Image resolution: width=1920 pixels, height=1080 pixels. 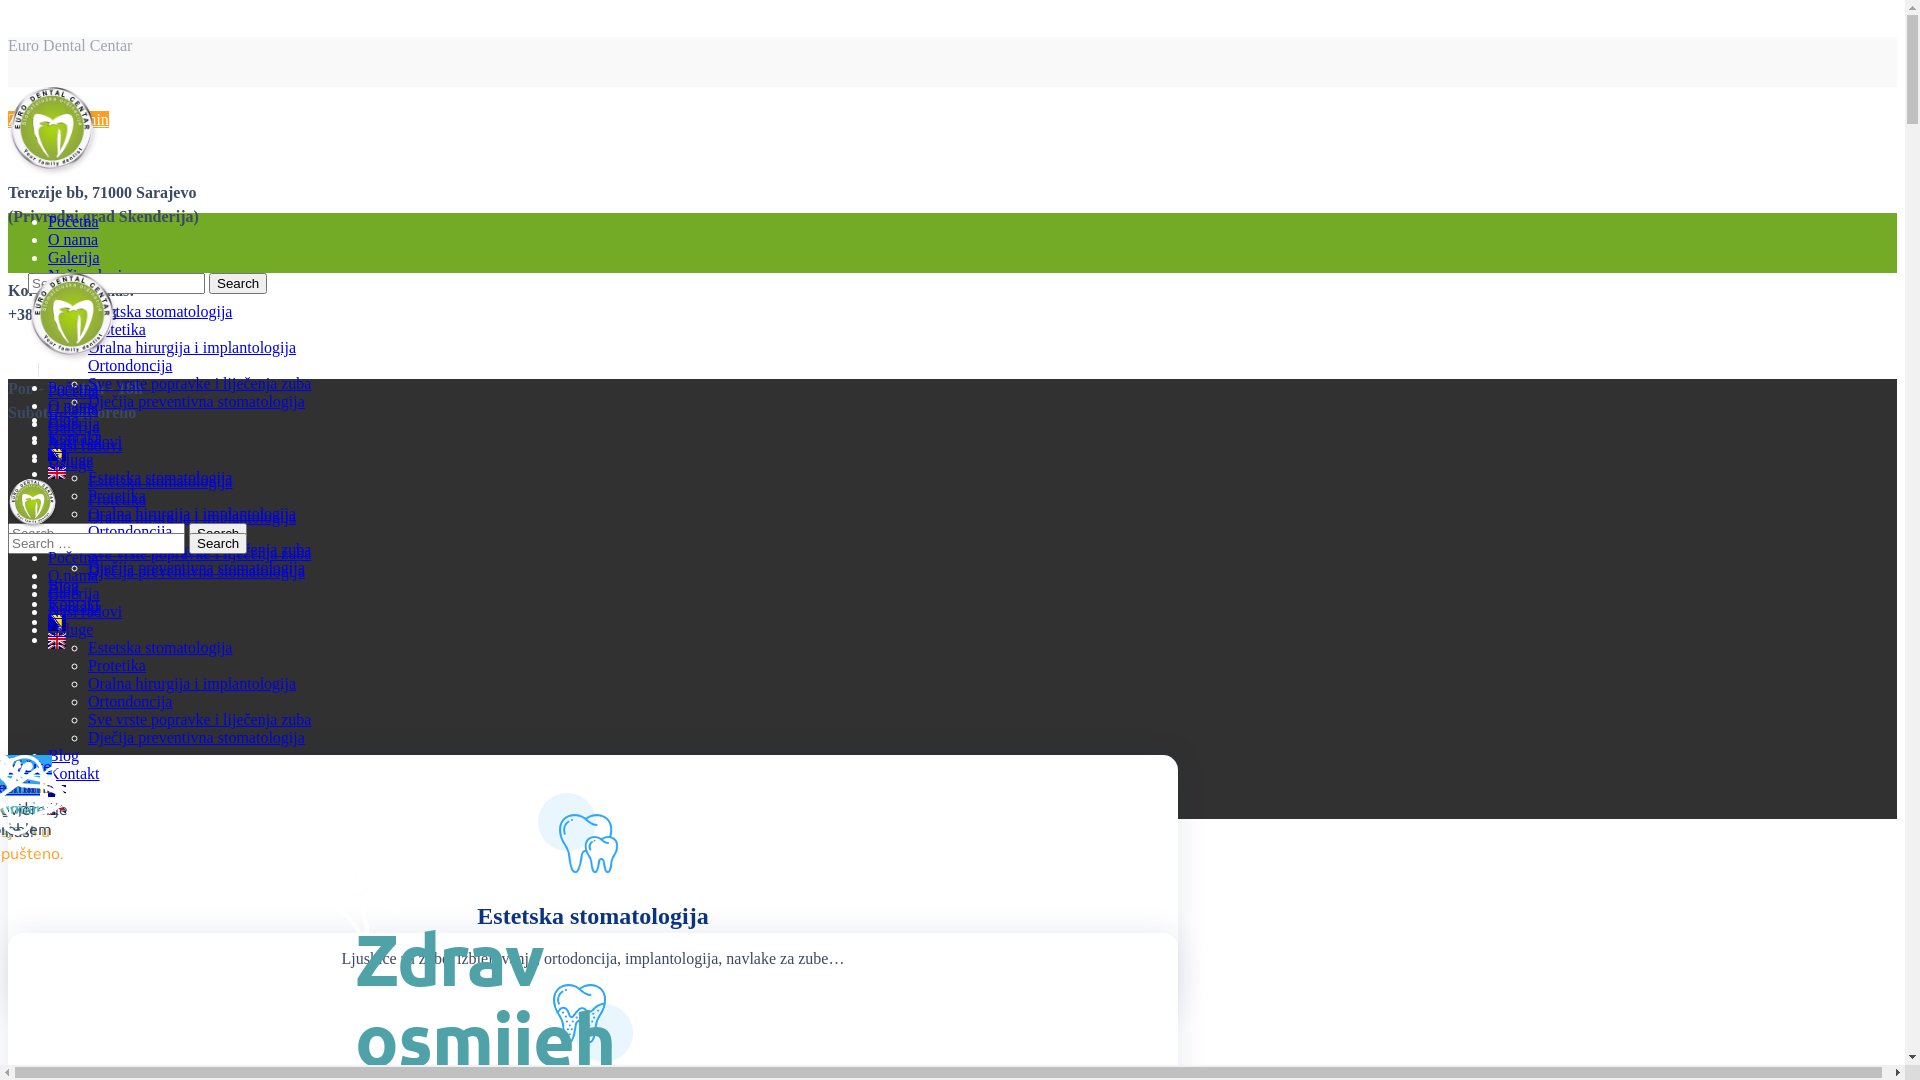 I want to click on Oralna hirurgija i implantologija, so click(x=192, y=517).